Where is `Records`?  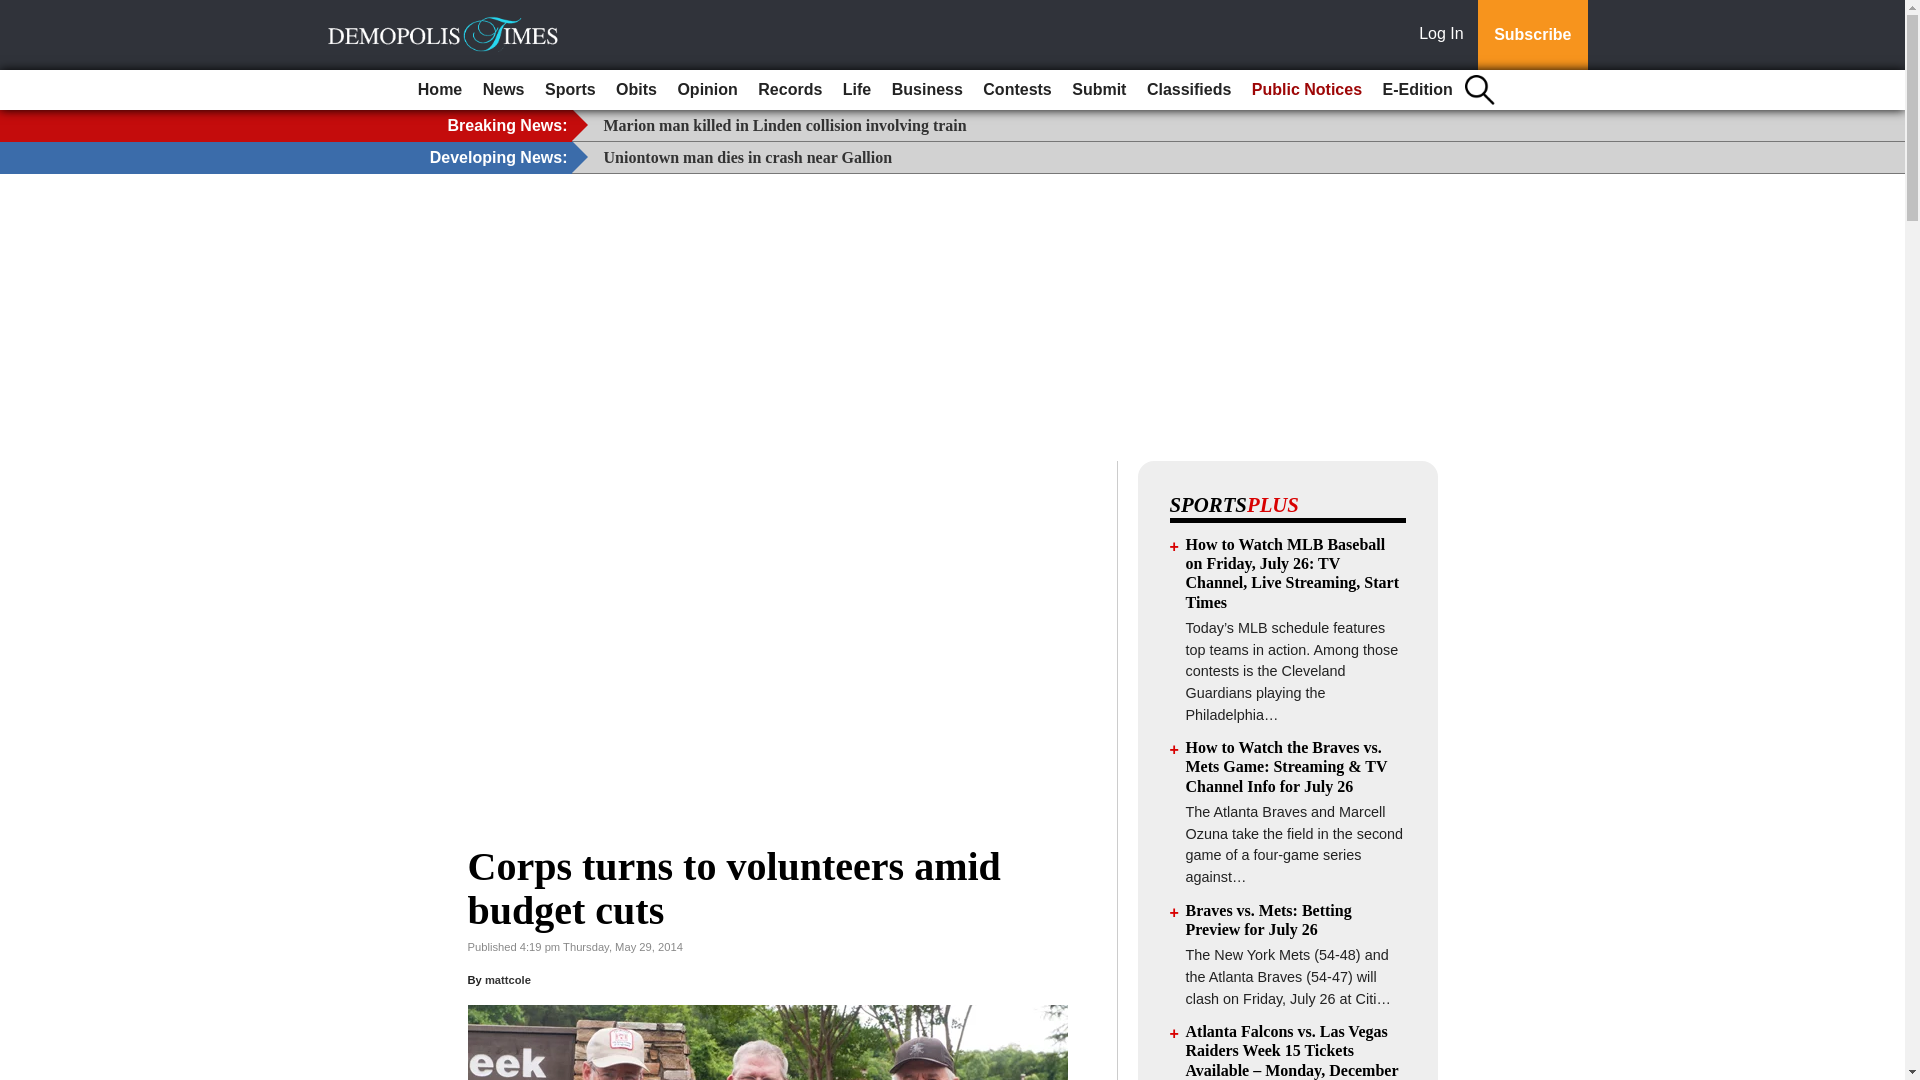
Records is located at coordinates (790, 90).